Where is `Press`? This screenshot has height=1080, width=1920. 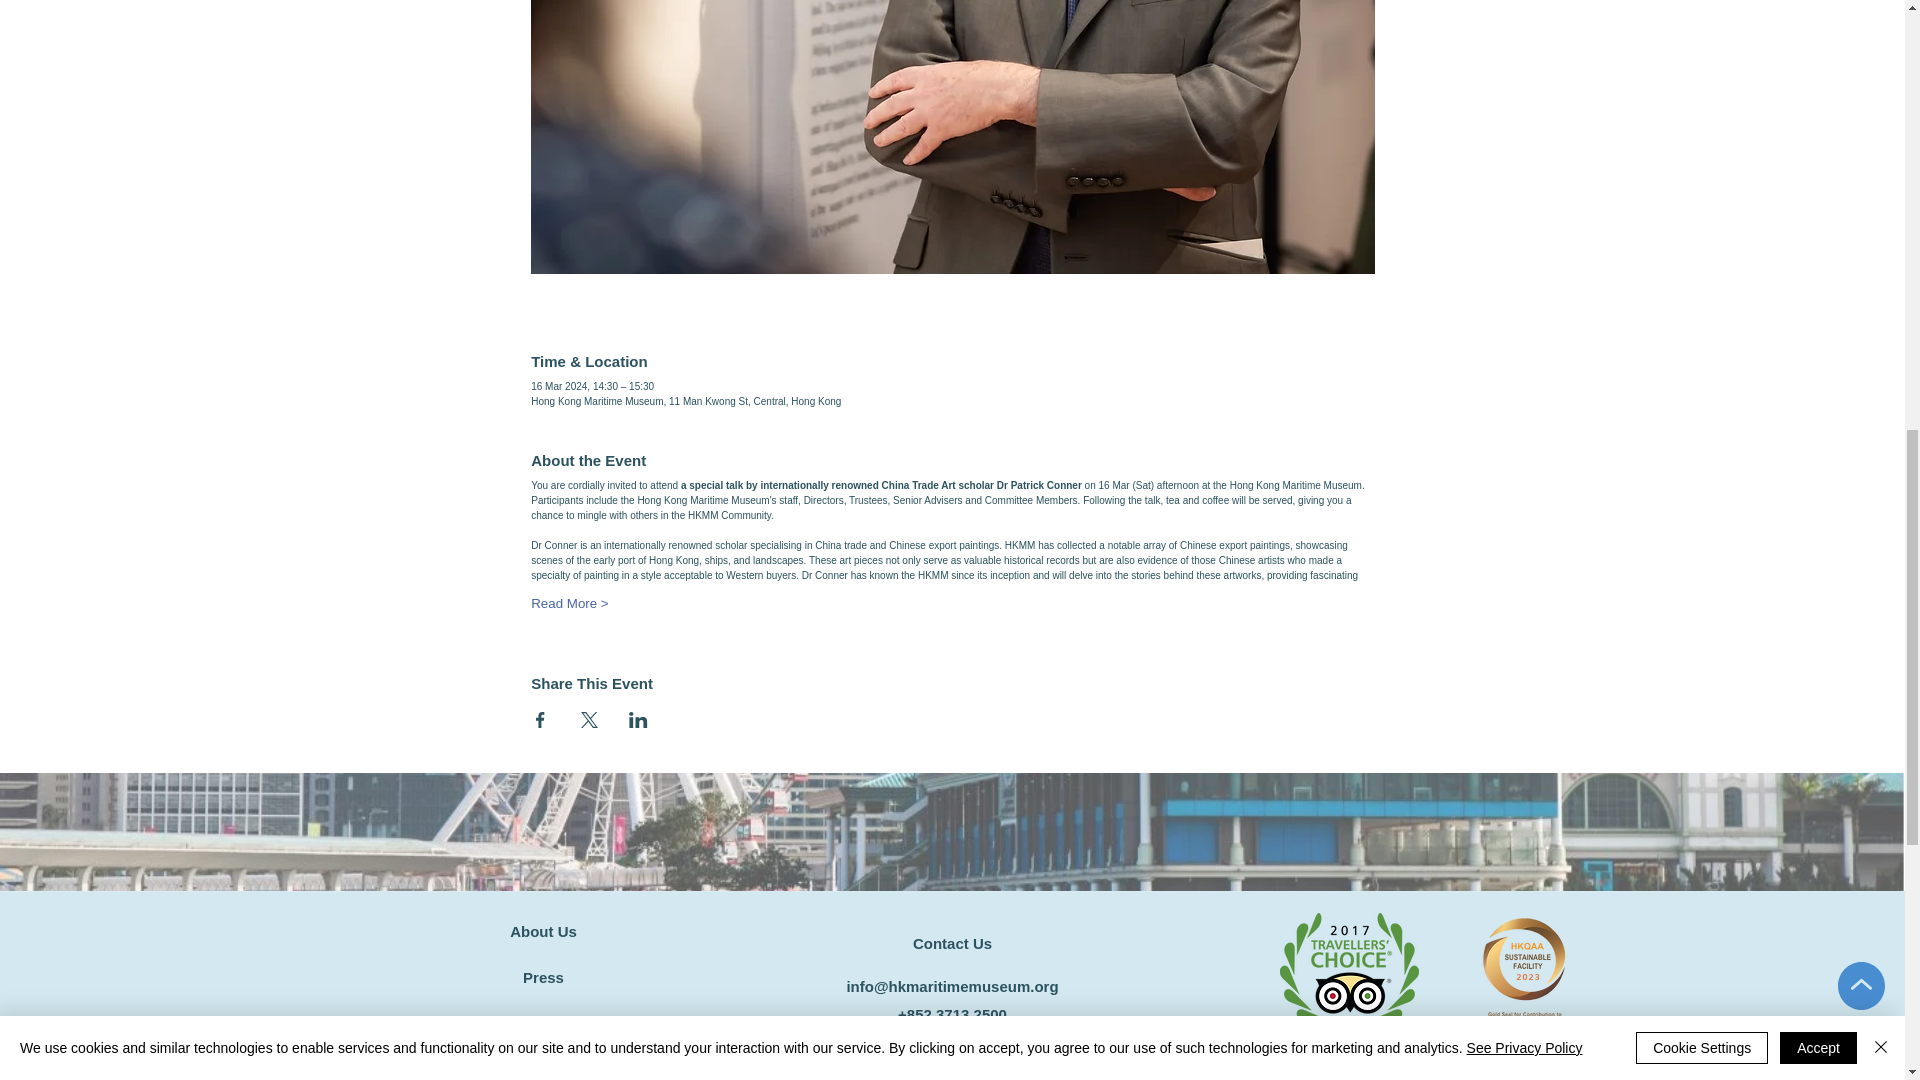 Press is located at coordinates (543, 977).